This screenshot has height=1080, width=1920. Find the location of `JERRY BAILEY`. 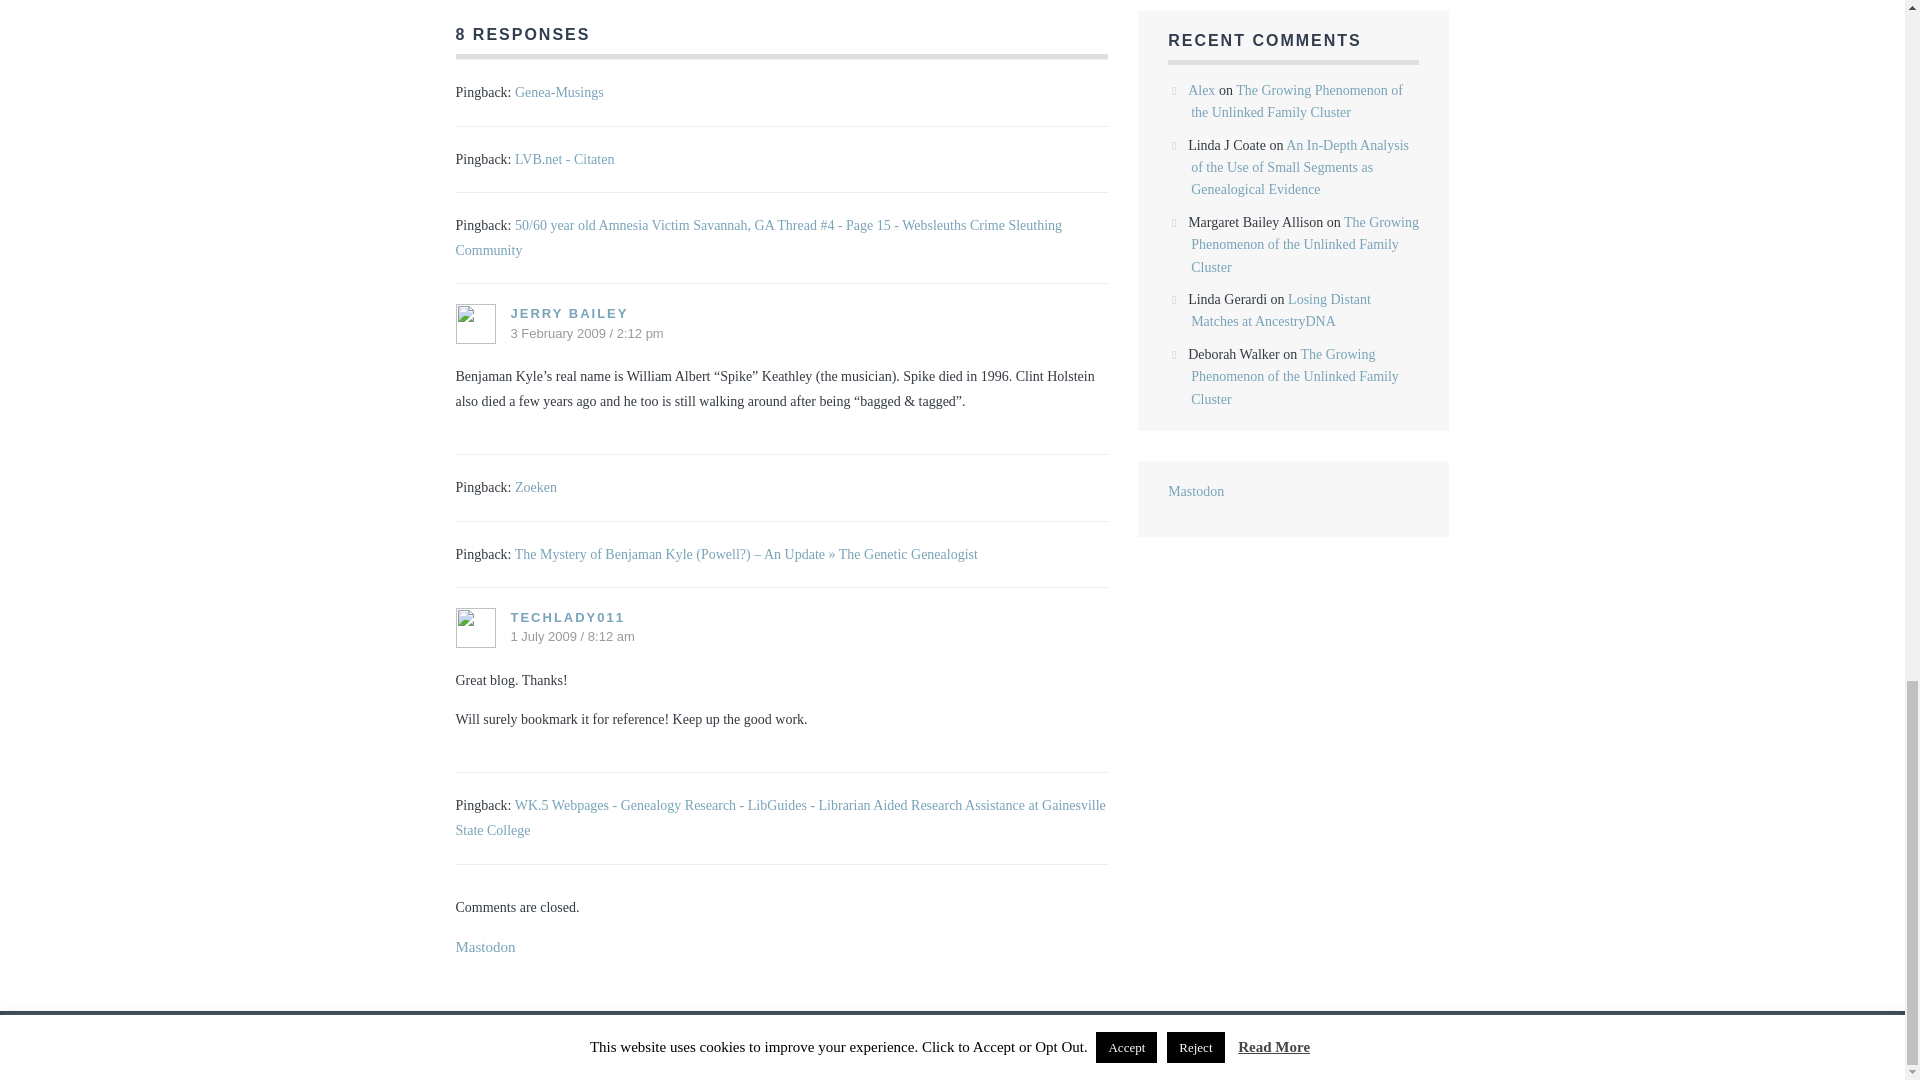

JERRY BAILEY is located at coordinates (568, 312).